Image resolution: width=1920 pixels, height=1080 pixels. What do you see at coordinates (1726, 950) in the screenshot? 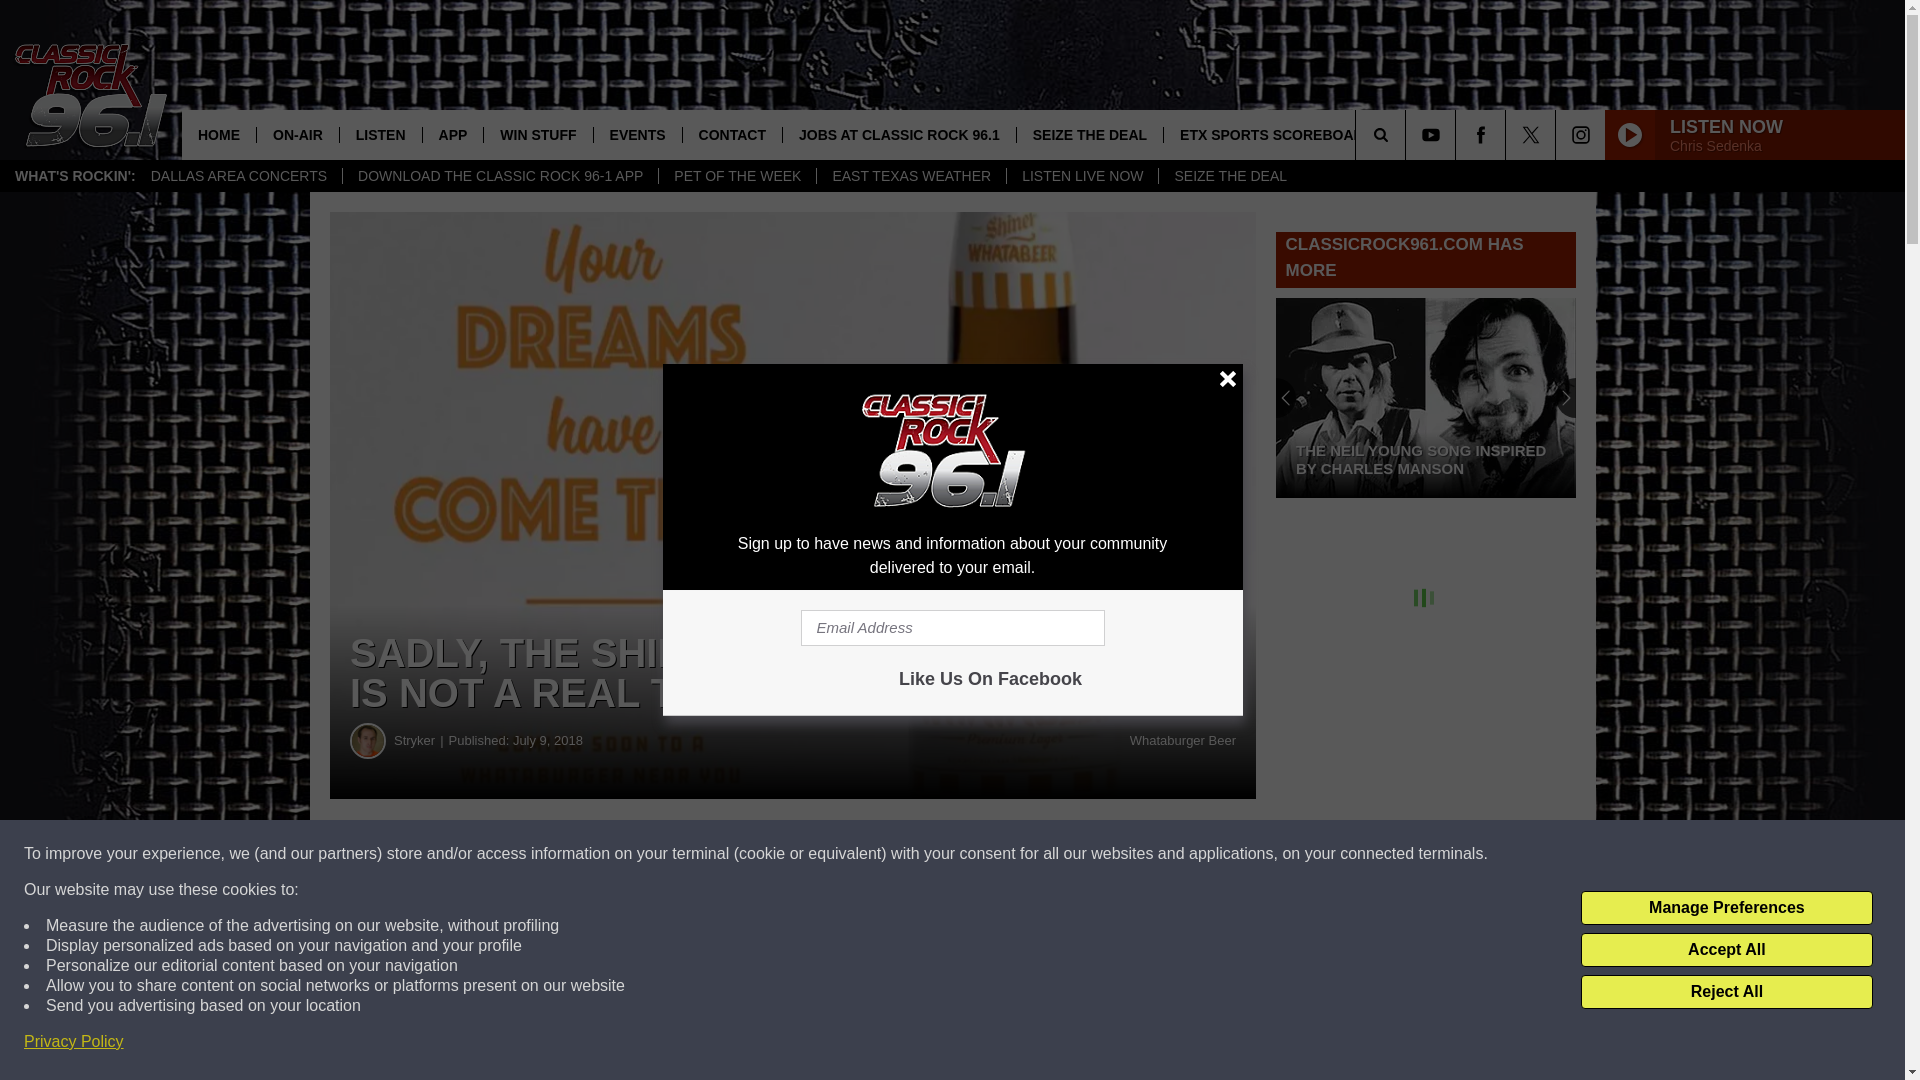
I see `Accept All` at bounding box center [1726, 950].